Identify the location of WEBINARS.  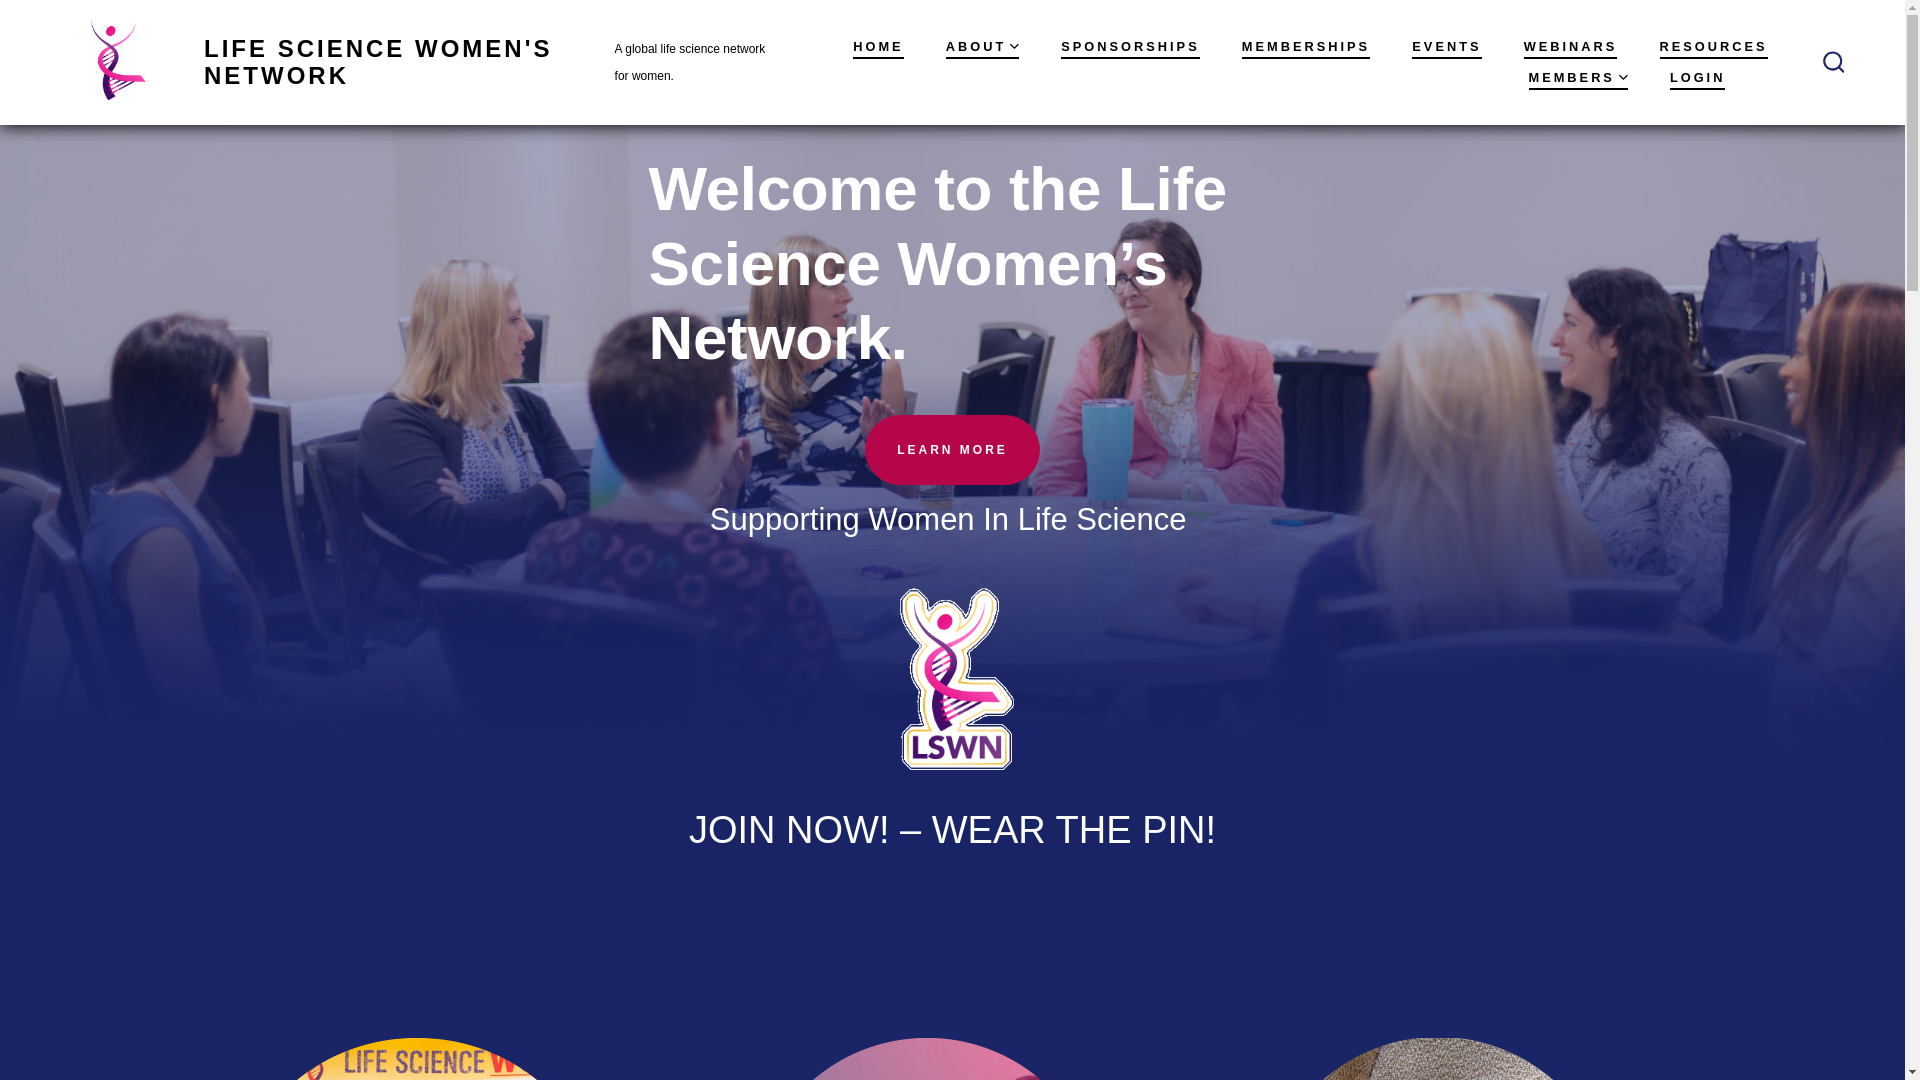
(1571, 47).